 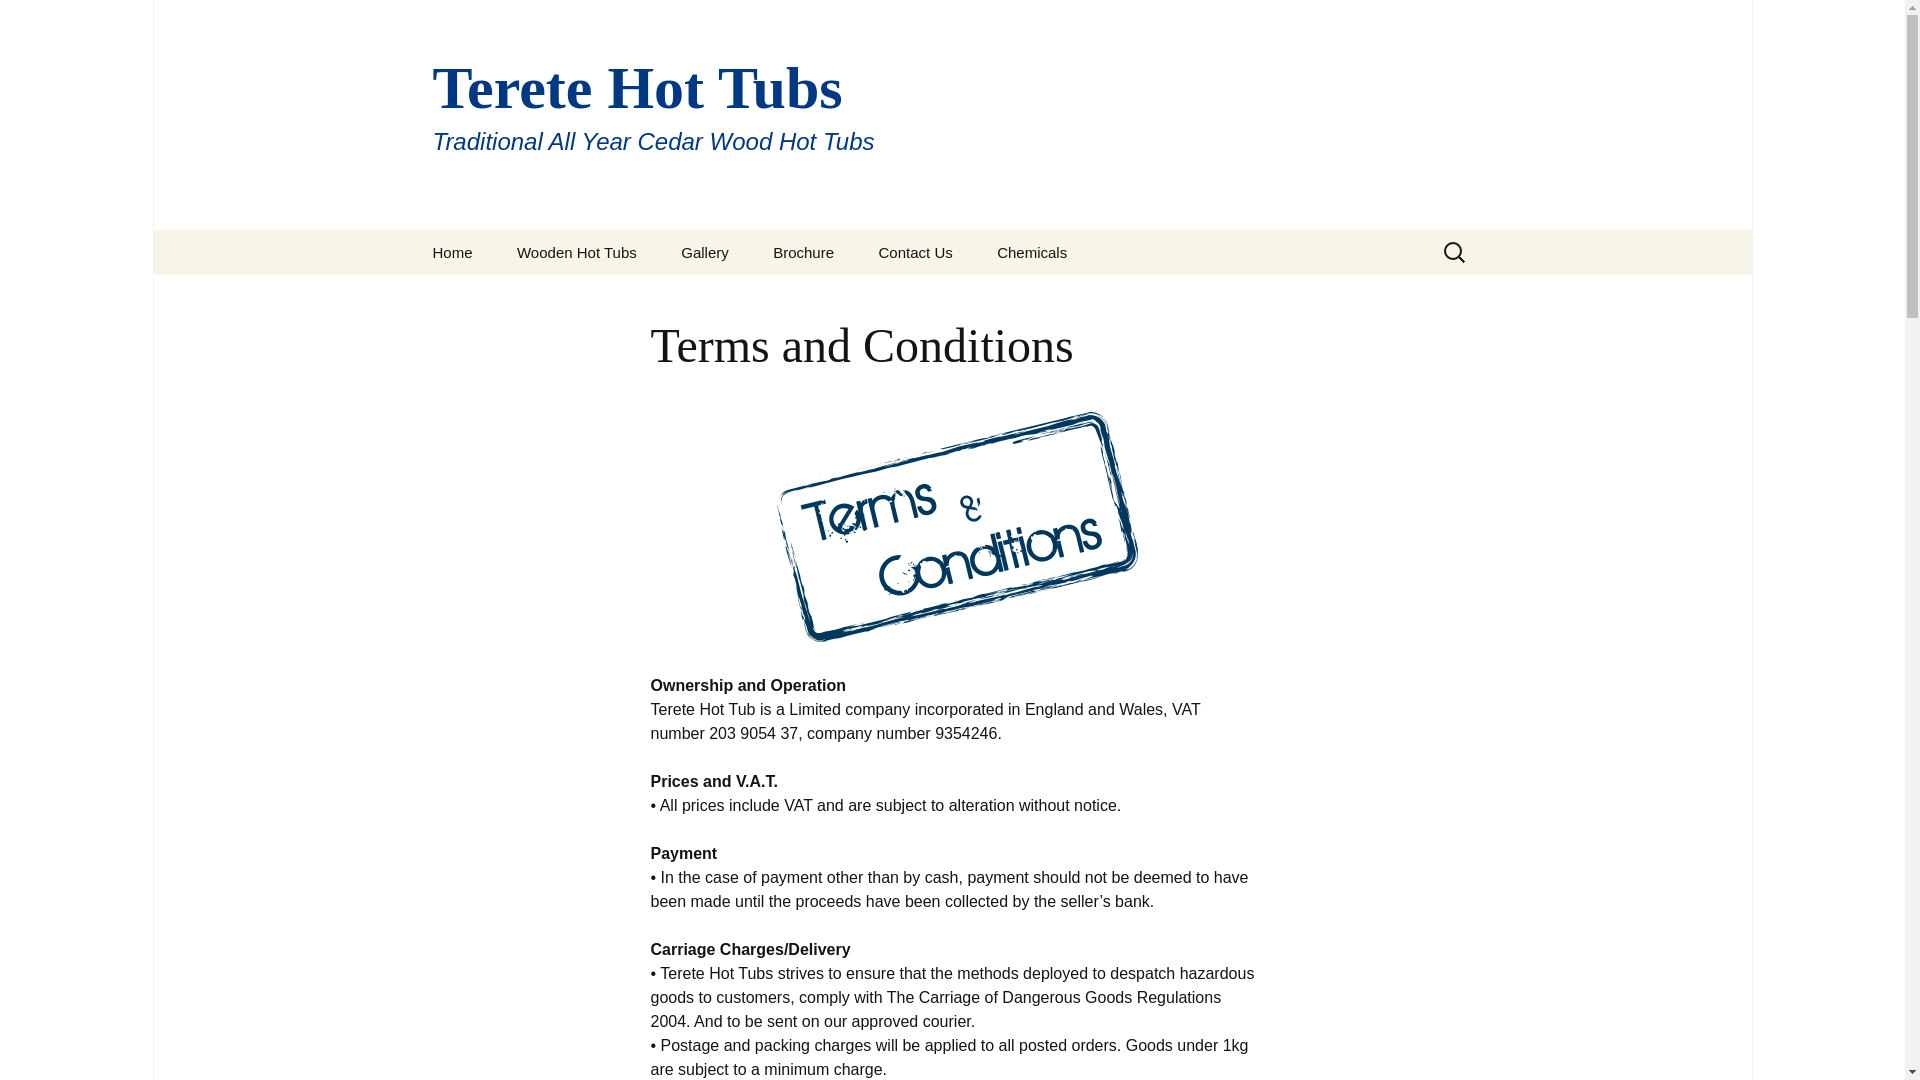 What do you see at coordinates (916, 252) in the screenshot?
I see `Contact Us` at bounding box center [916, 252].